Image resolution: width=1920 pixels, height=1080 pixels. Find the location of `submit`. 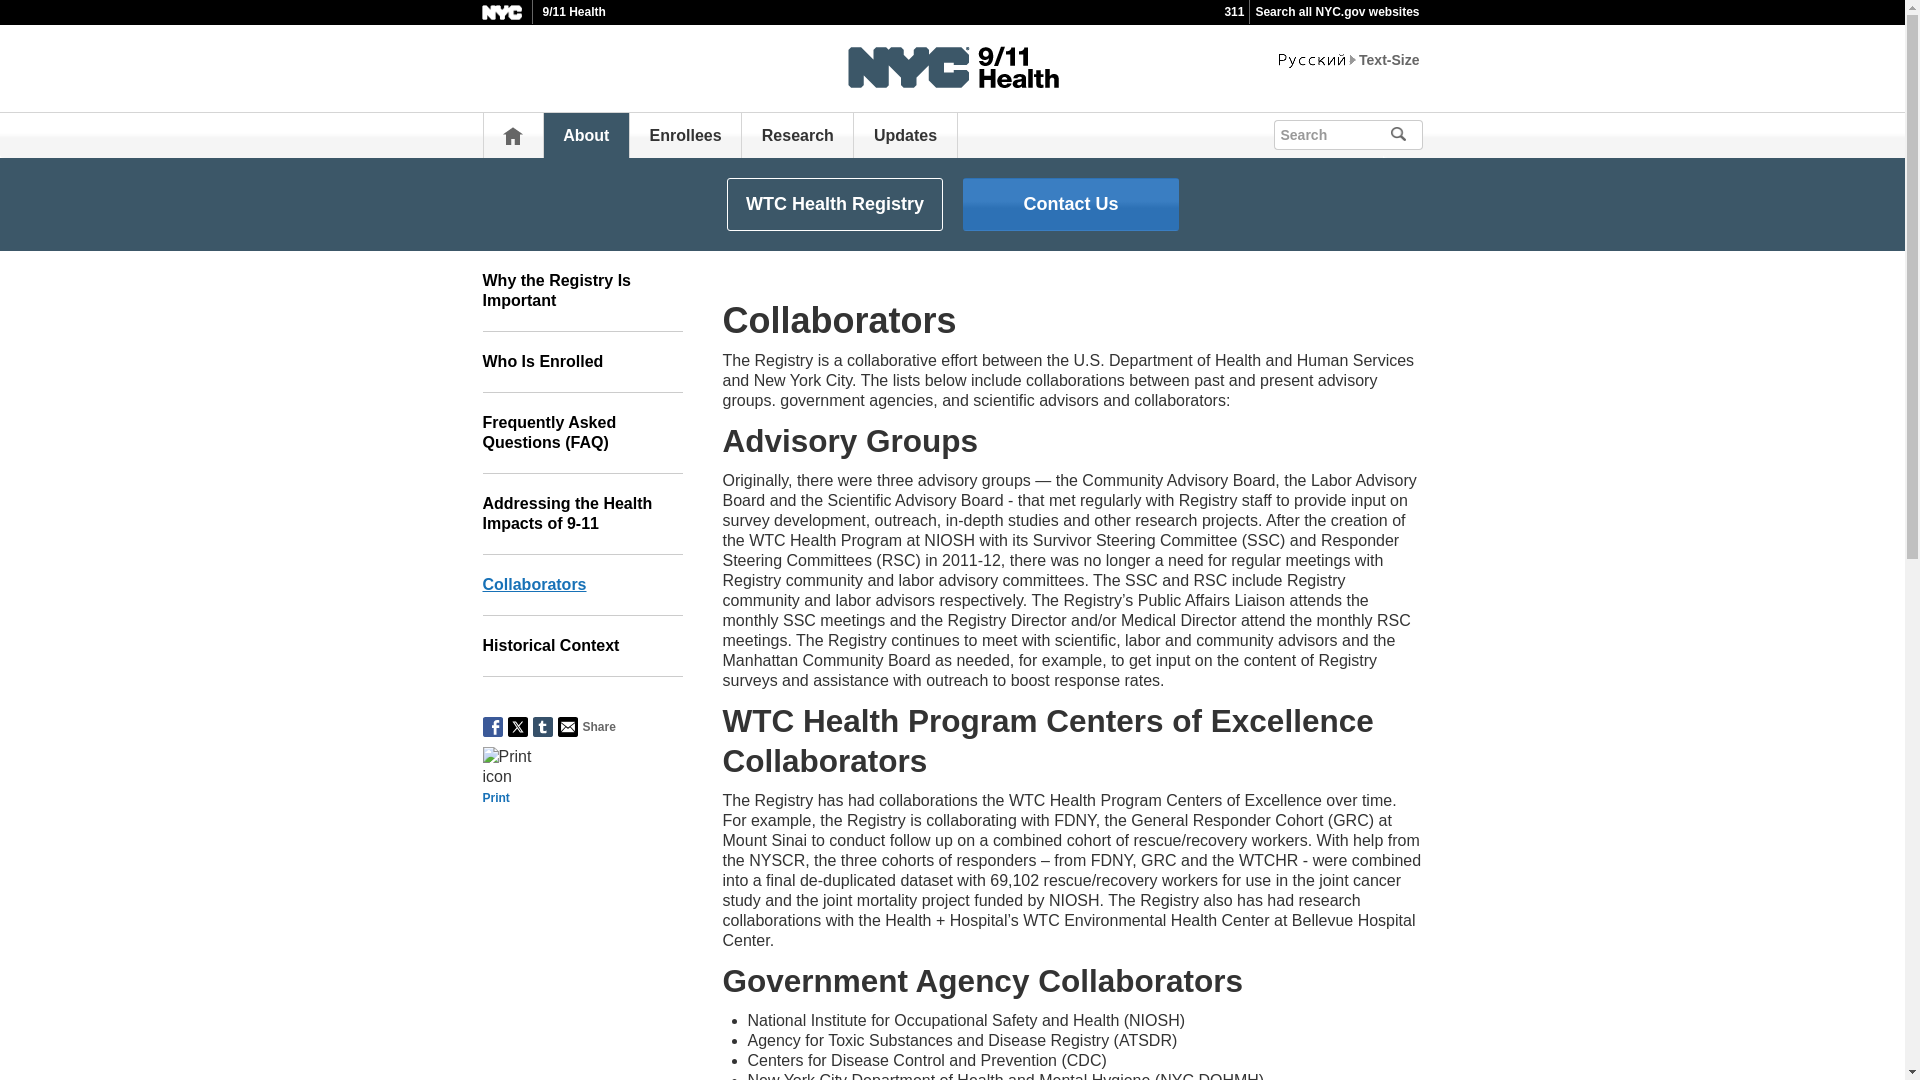

submit is located at coordinates (1406, 134).